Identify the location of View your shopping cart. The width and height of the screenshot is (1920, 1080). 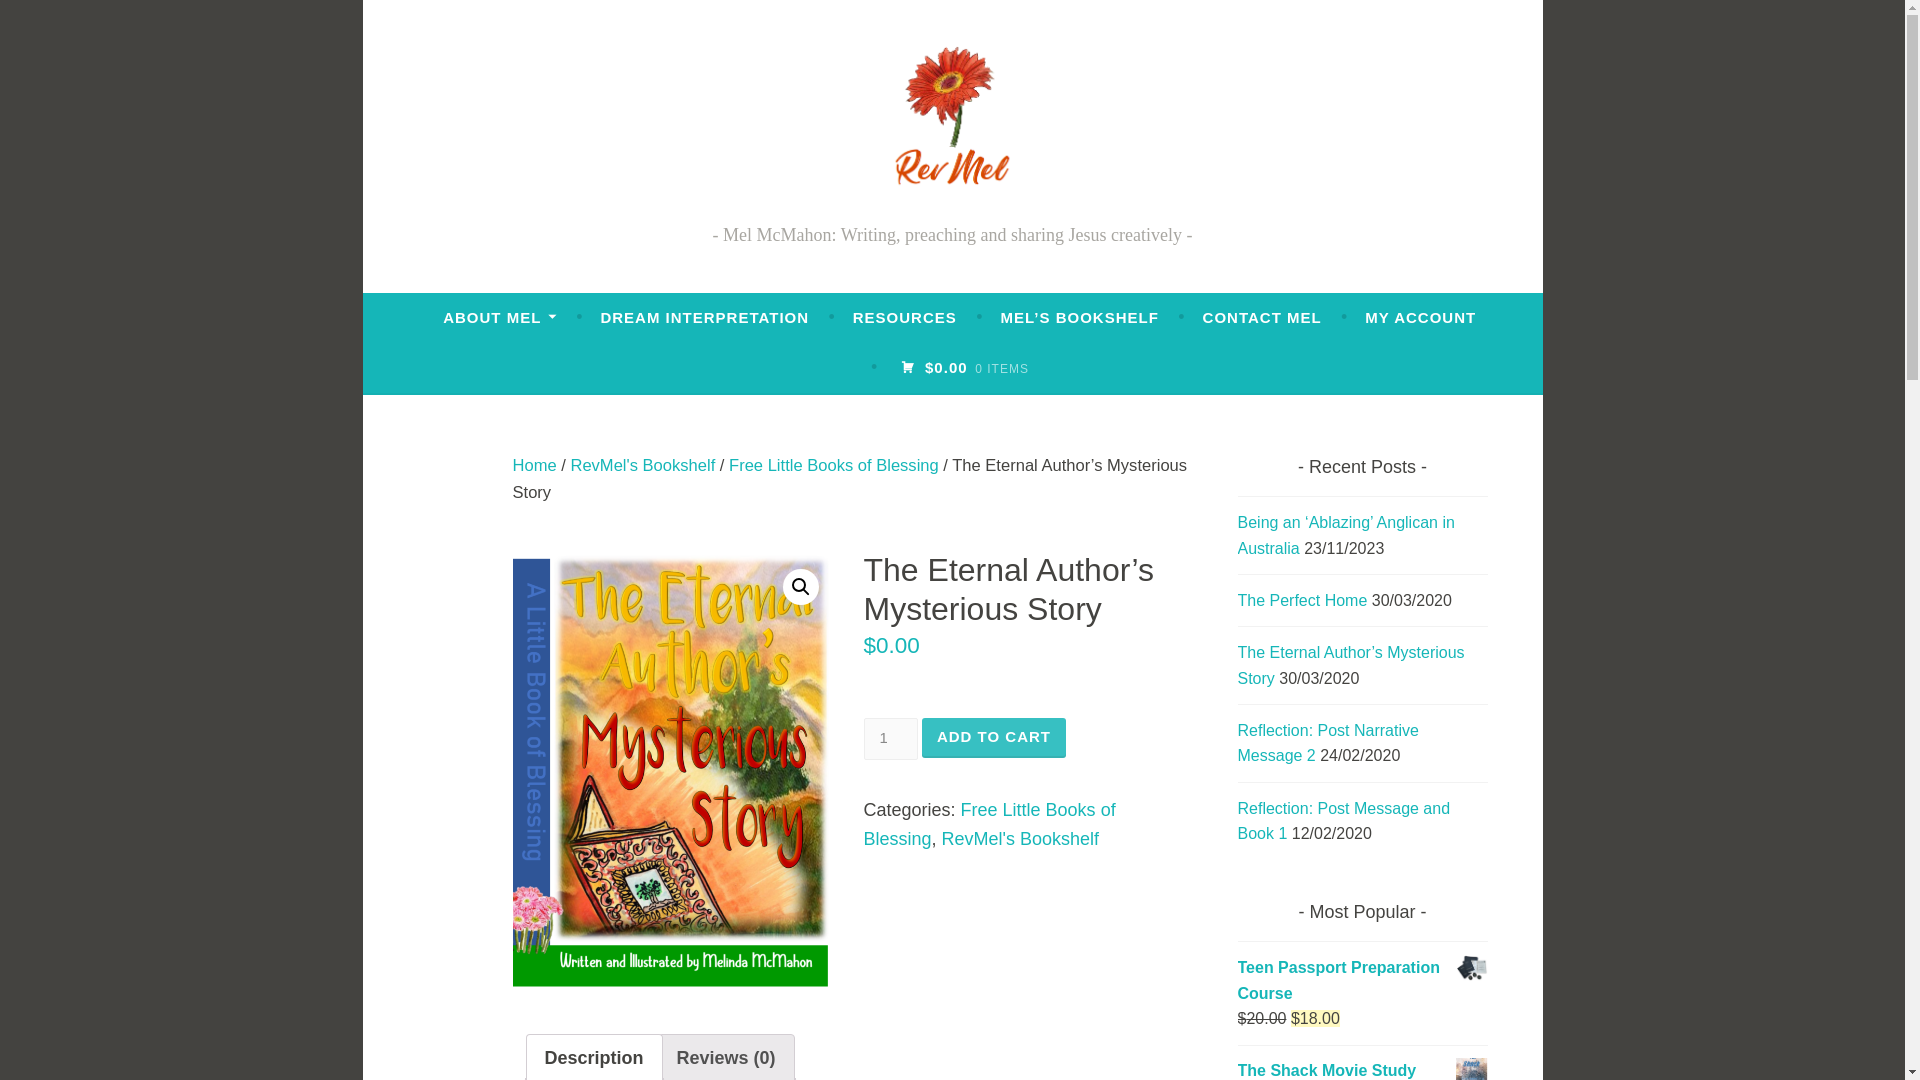
(964, 367).